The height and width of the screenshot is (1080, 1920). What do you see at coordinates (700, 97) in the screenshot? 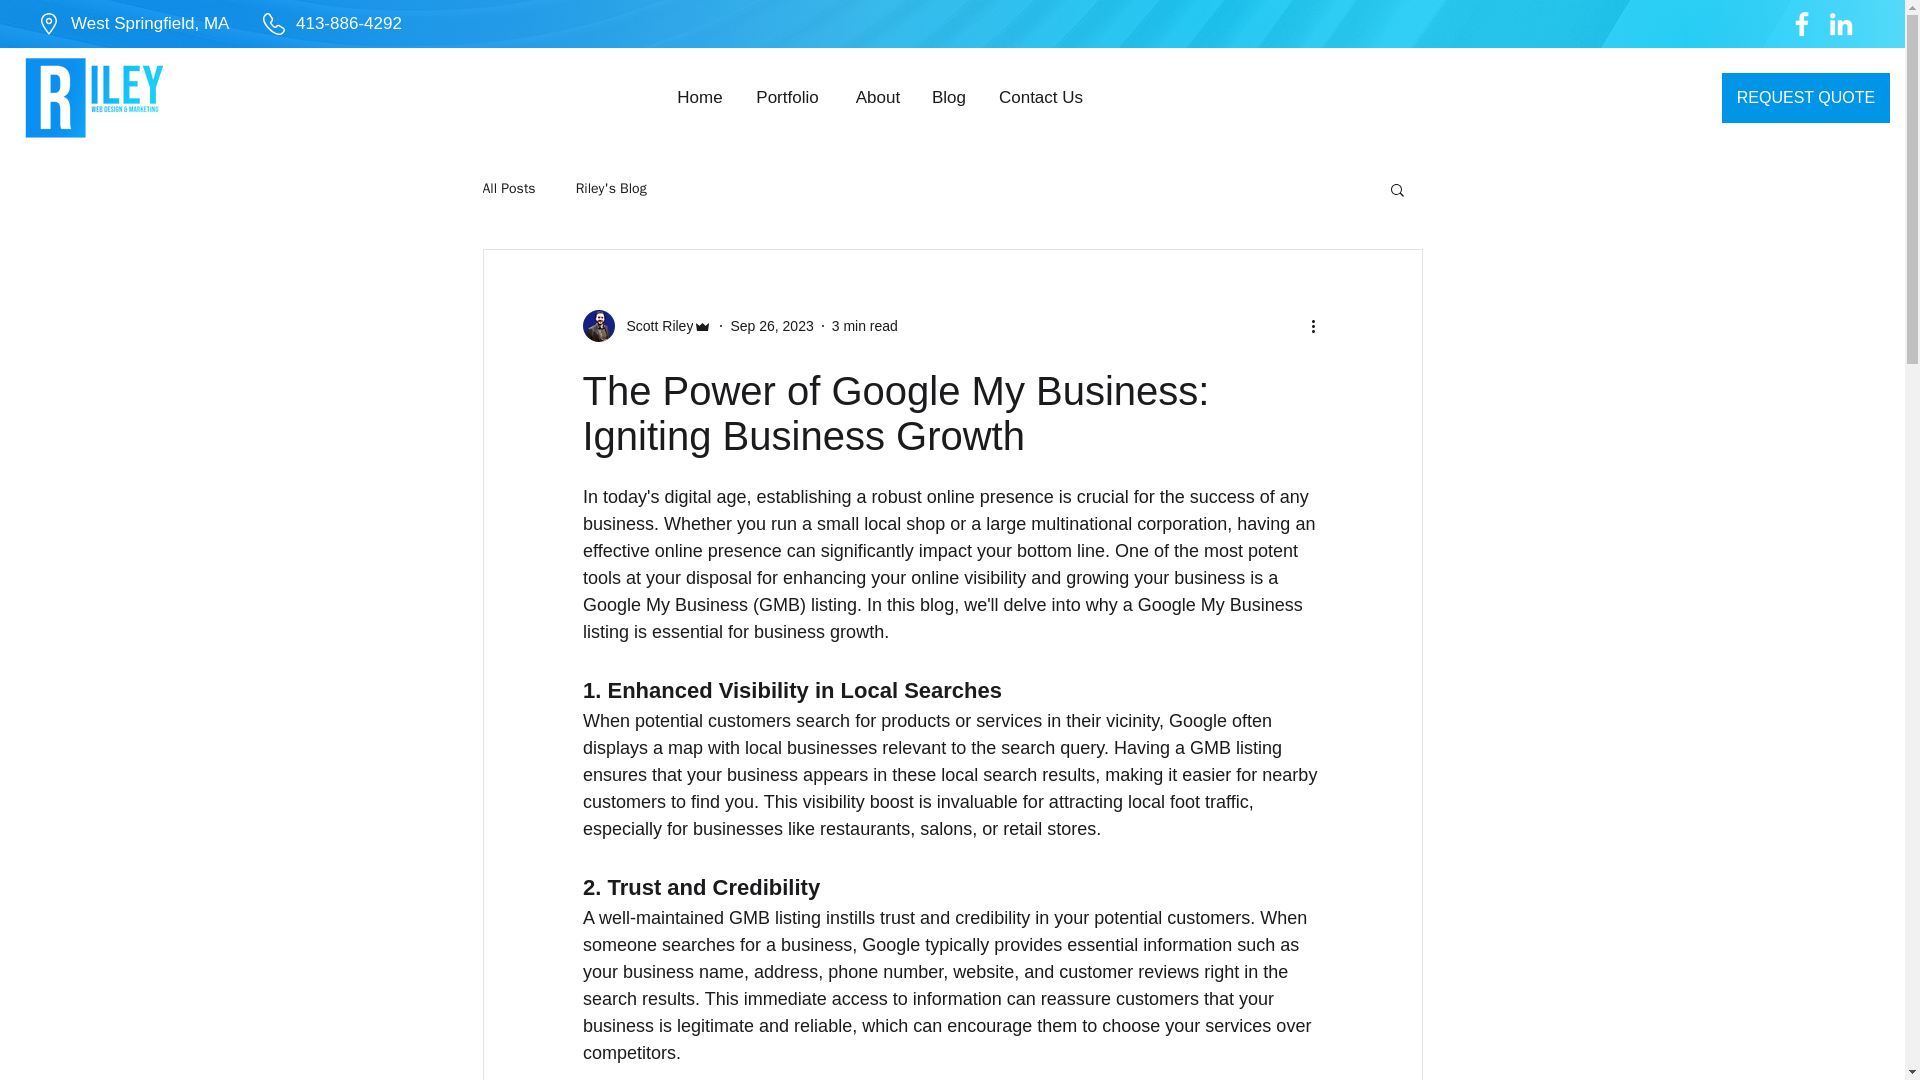
I see `Home` at bounding box center [700, 97].